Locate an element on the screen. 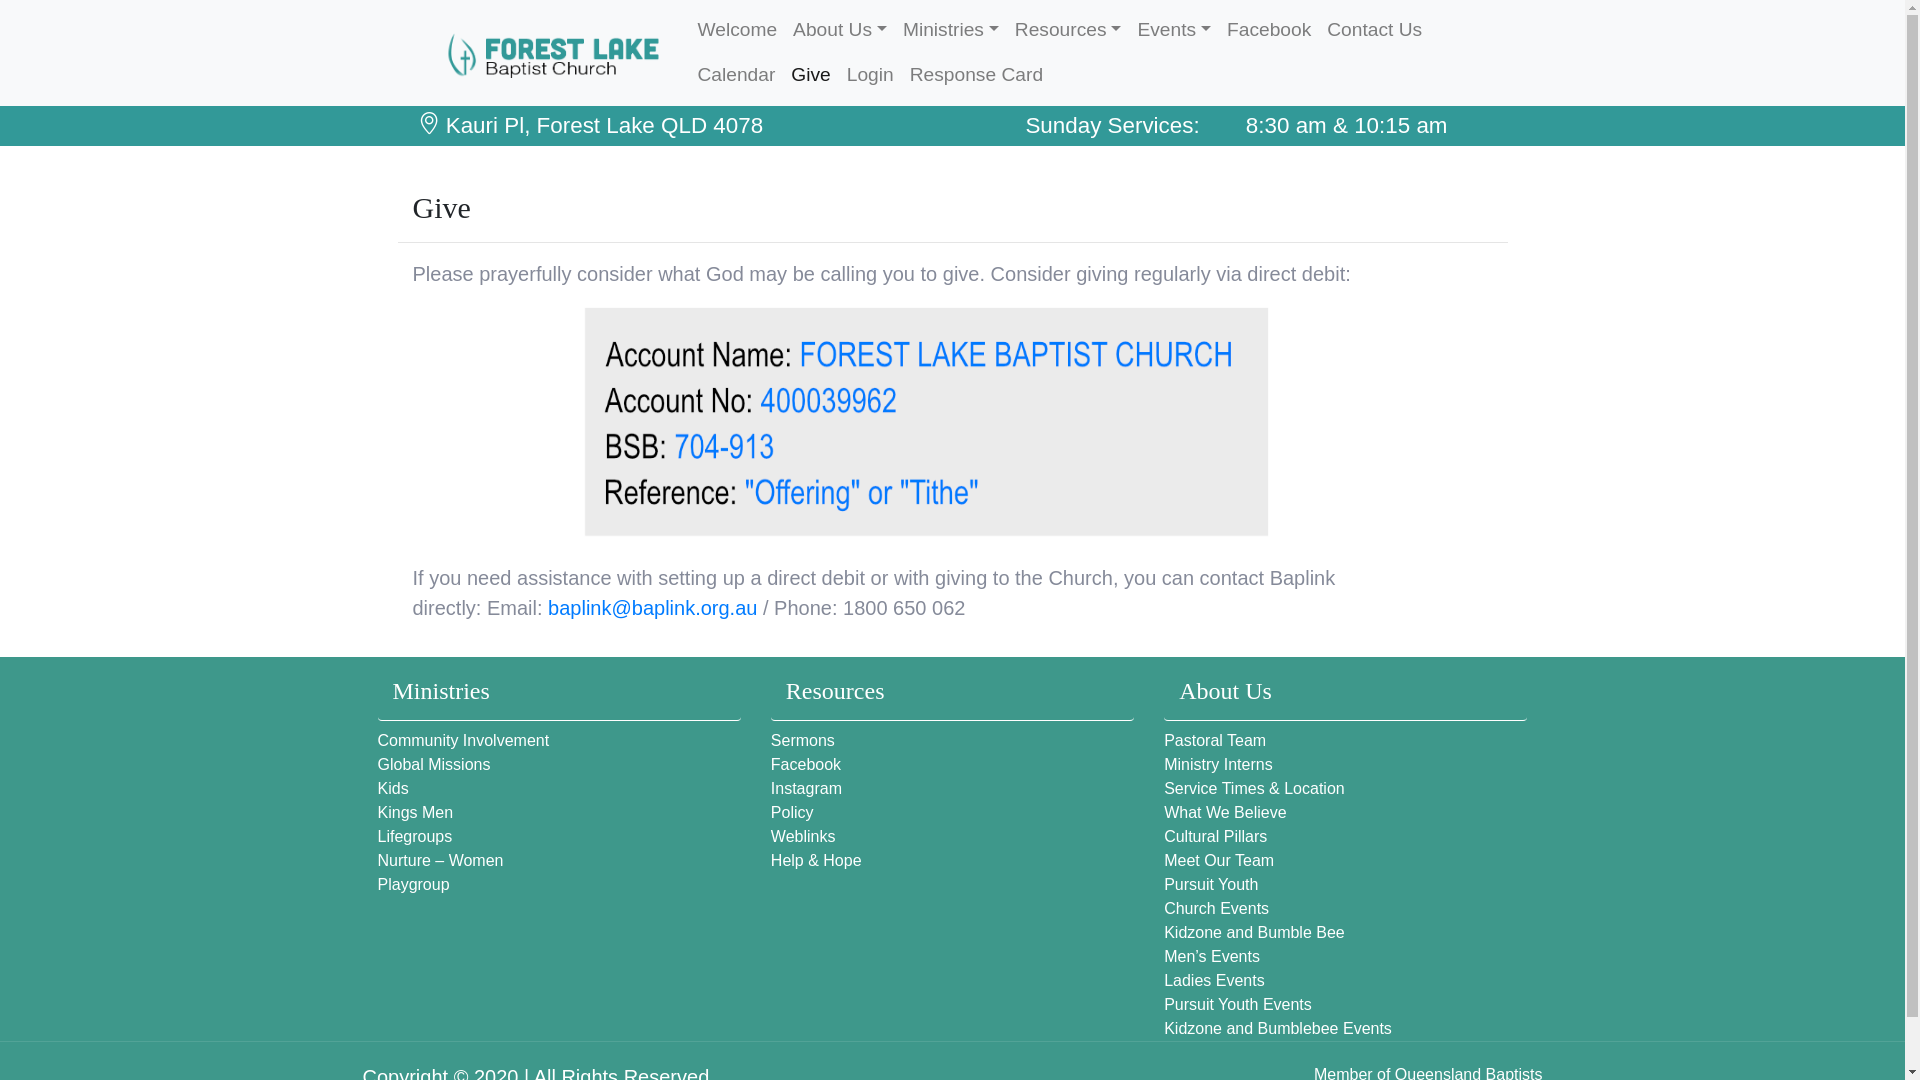 Image resolution: width=1920 pixels, height=1080 pixels. Service Times & Location is located at coordinates (1254, 788).